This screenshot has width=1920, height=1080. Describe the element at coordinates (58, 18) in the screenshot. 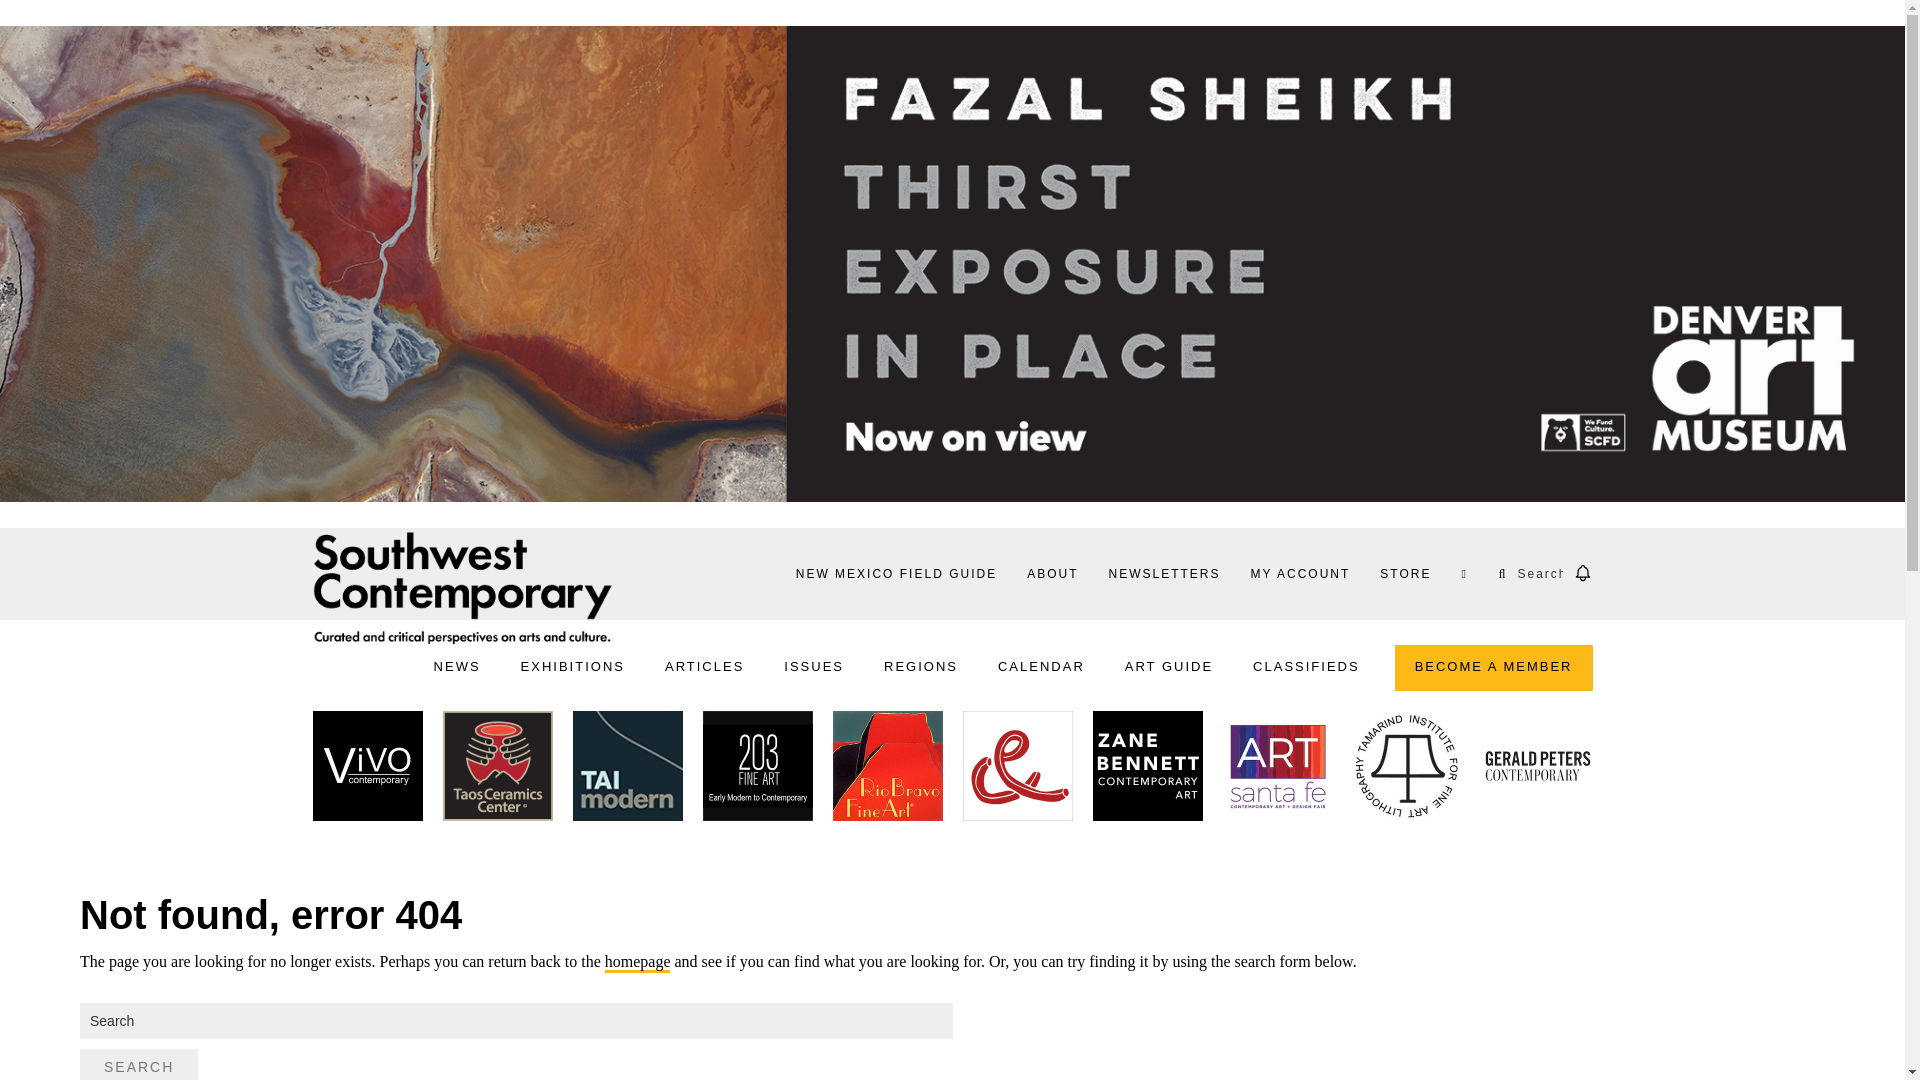

I see `Search` at that location.